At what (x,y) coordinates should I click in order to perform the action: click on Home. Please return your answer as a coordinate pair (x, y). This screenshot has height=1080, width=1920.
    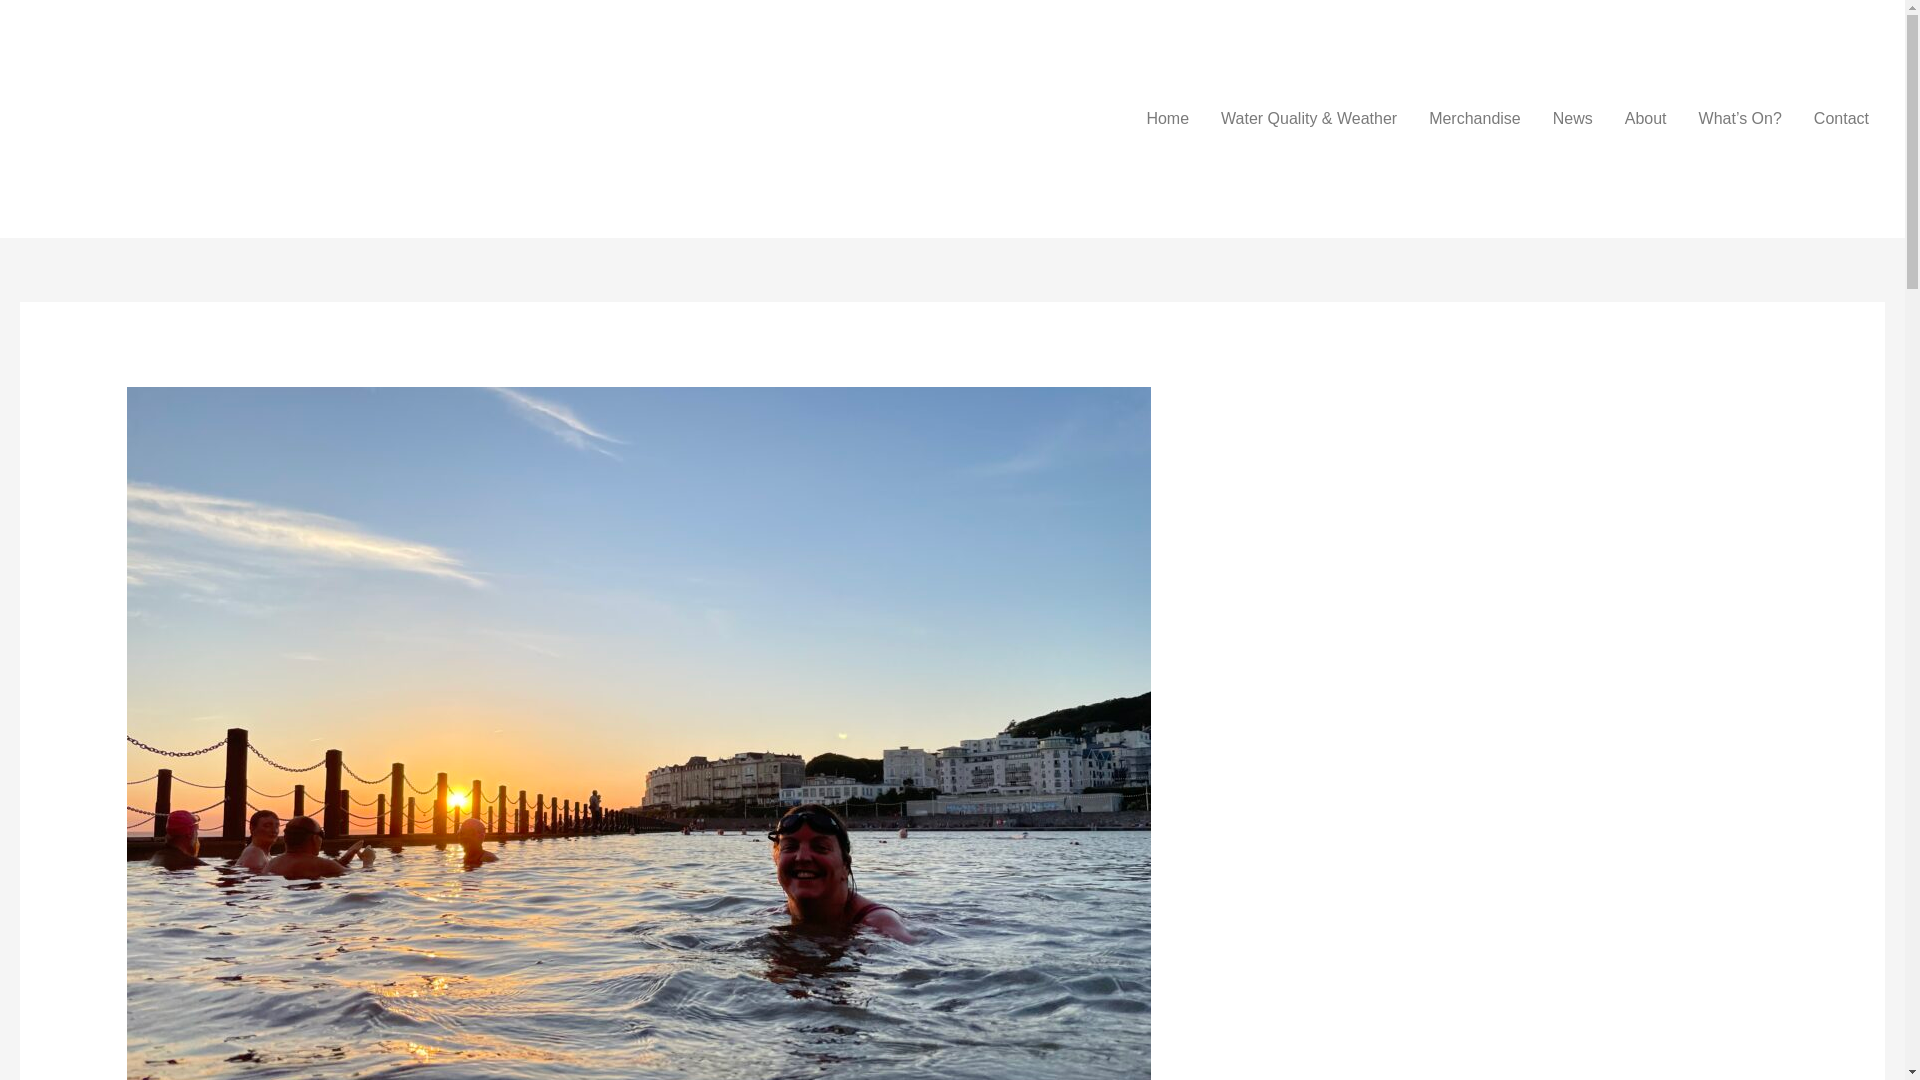
    Looking at the image, I should click on (1168, 119).